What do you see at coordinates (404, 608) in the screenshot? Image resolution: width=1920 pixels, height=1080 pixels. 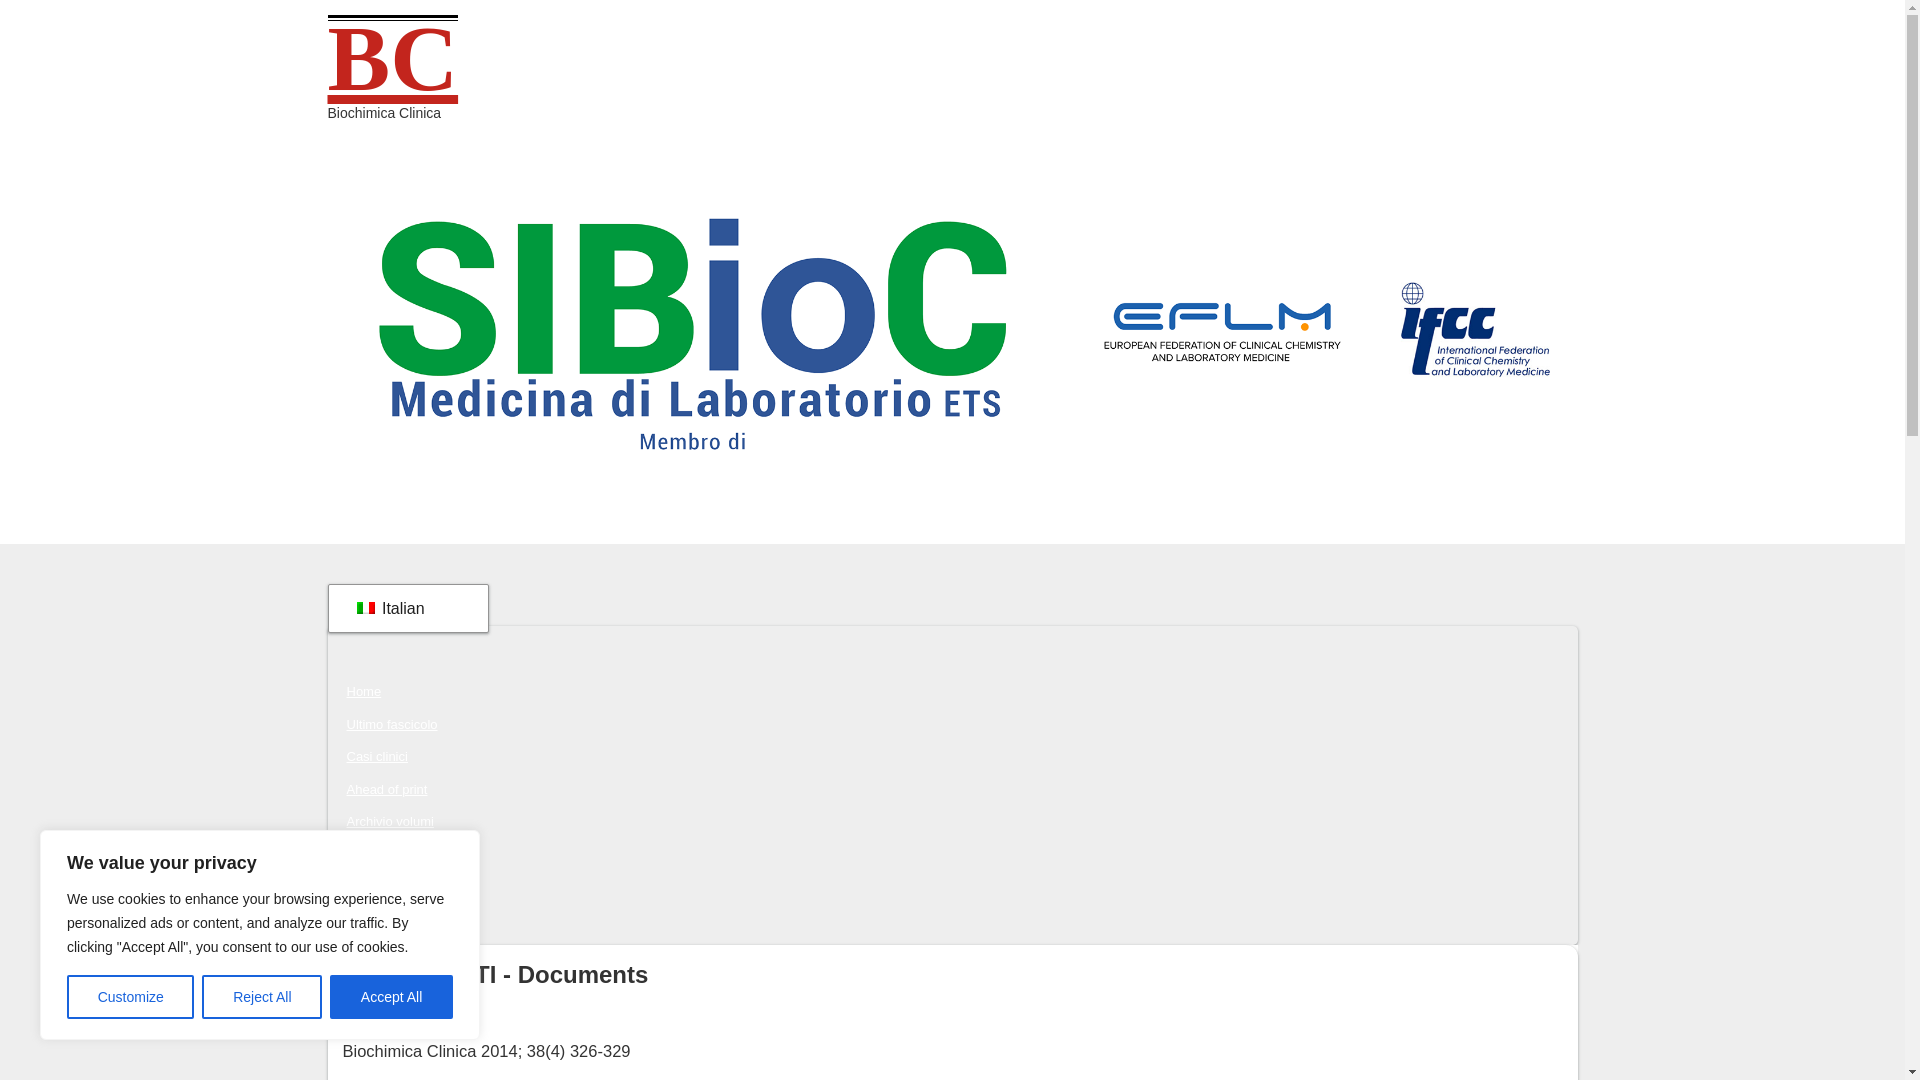 I see `Italian` at bounding box center [404, 608].